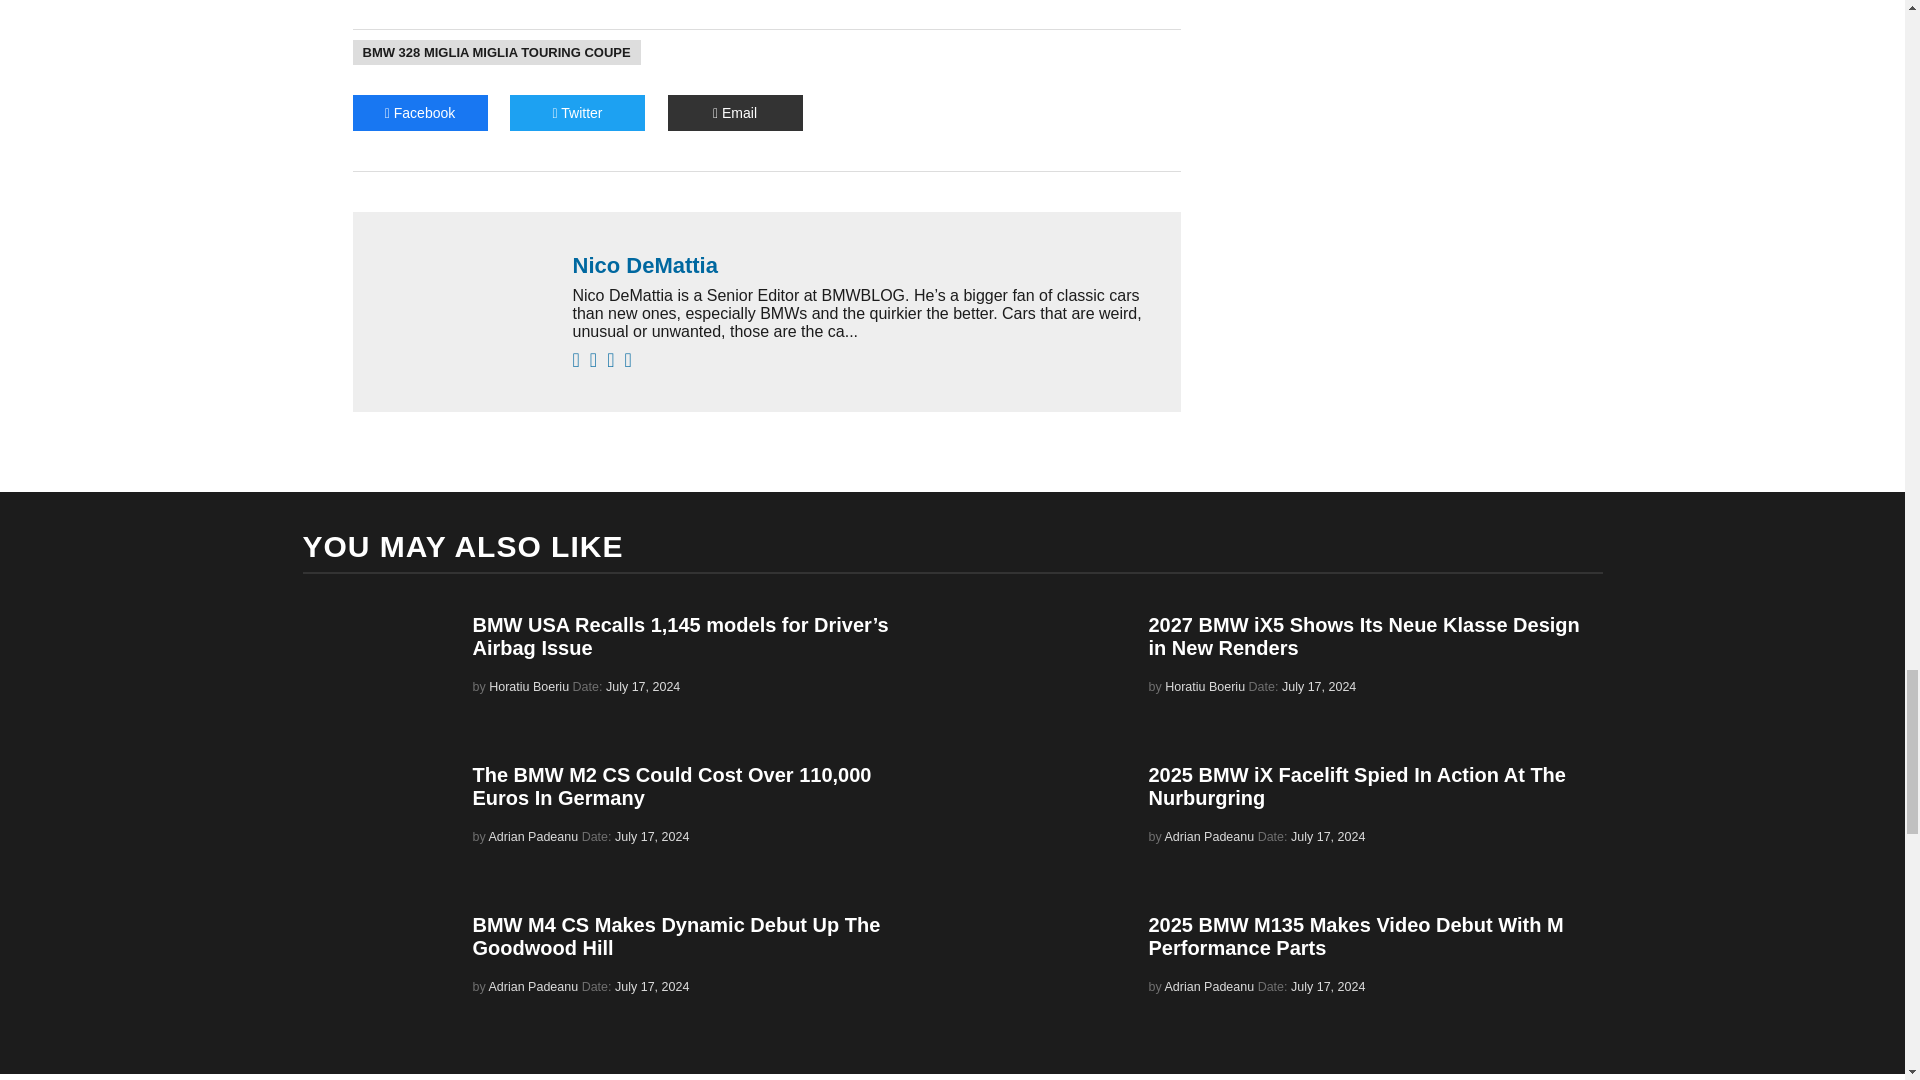 The height and width of the screenshot is (1080, 1920). Describe the element at coordinates (419, 112) in the screenshot. I see `Facebook` at that location.